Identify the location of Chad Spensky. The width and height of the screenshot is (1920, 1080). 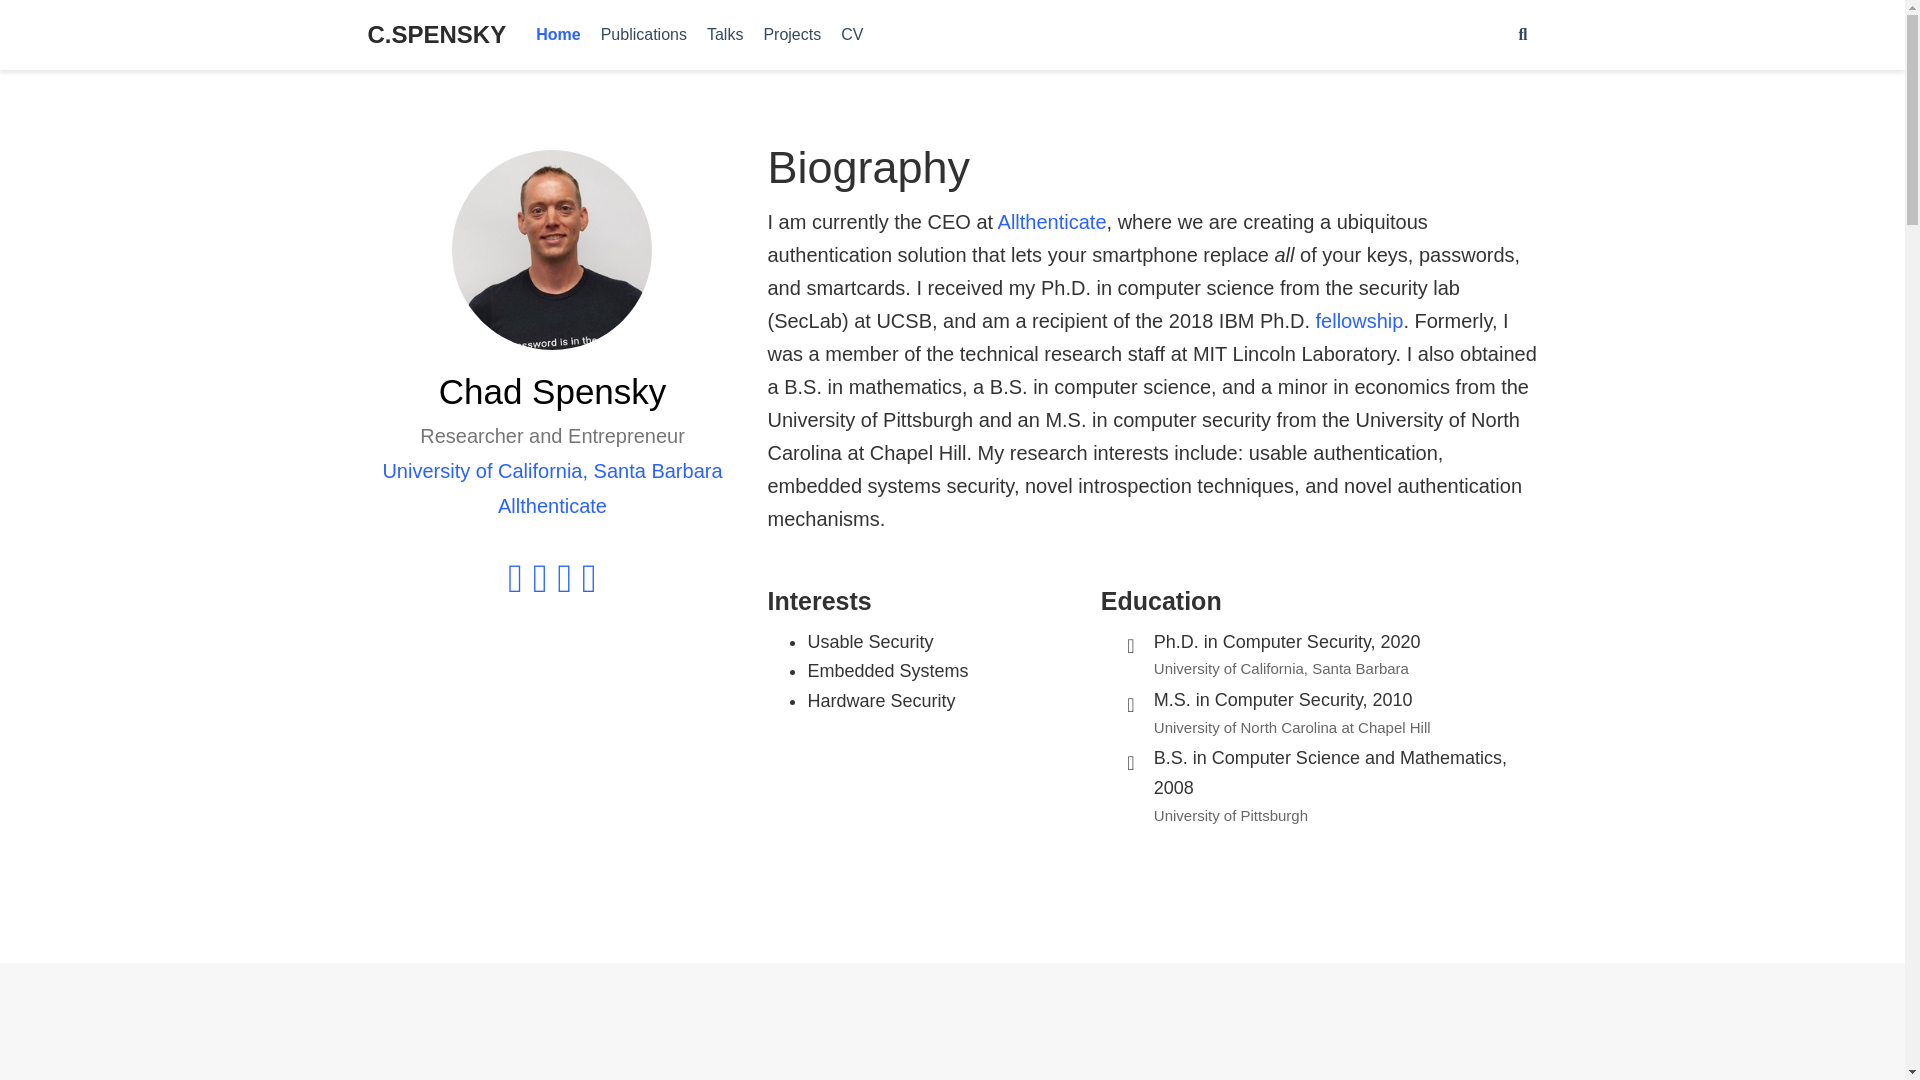
(851, 1078).